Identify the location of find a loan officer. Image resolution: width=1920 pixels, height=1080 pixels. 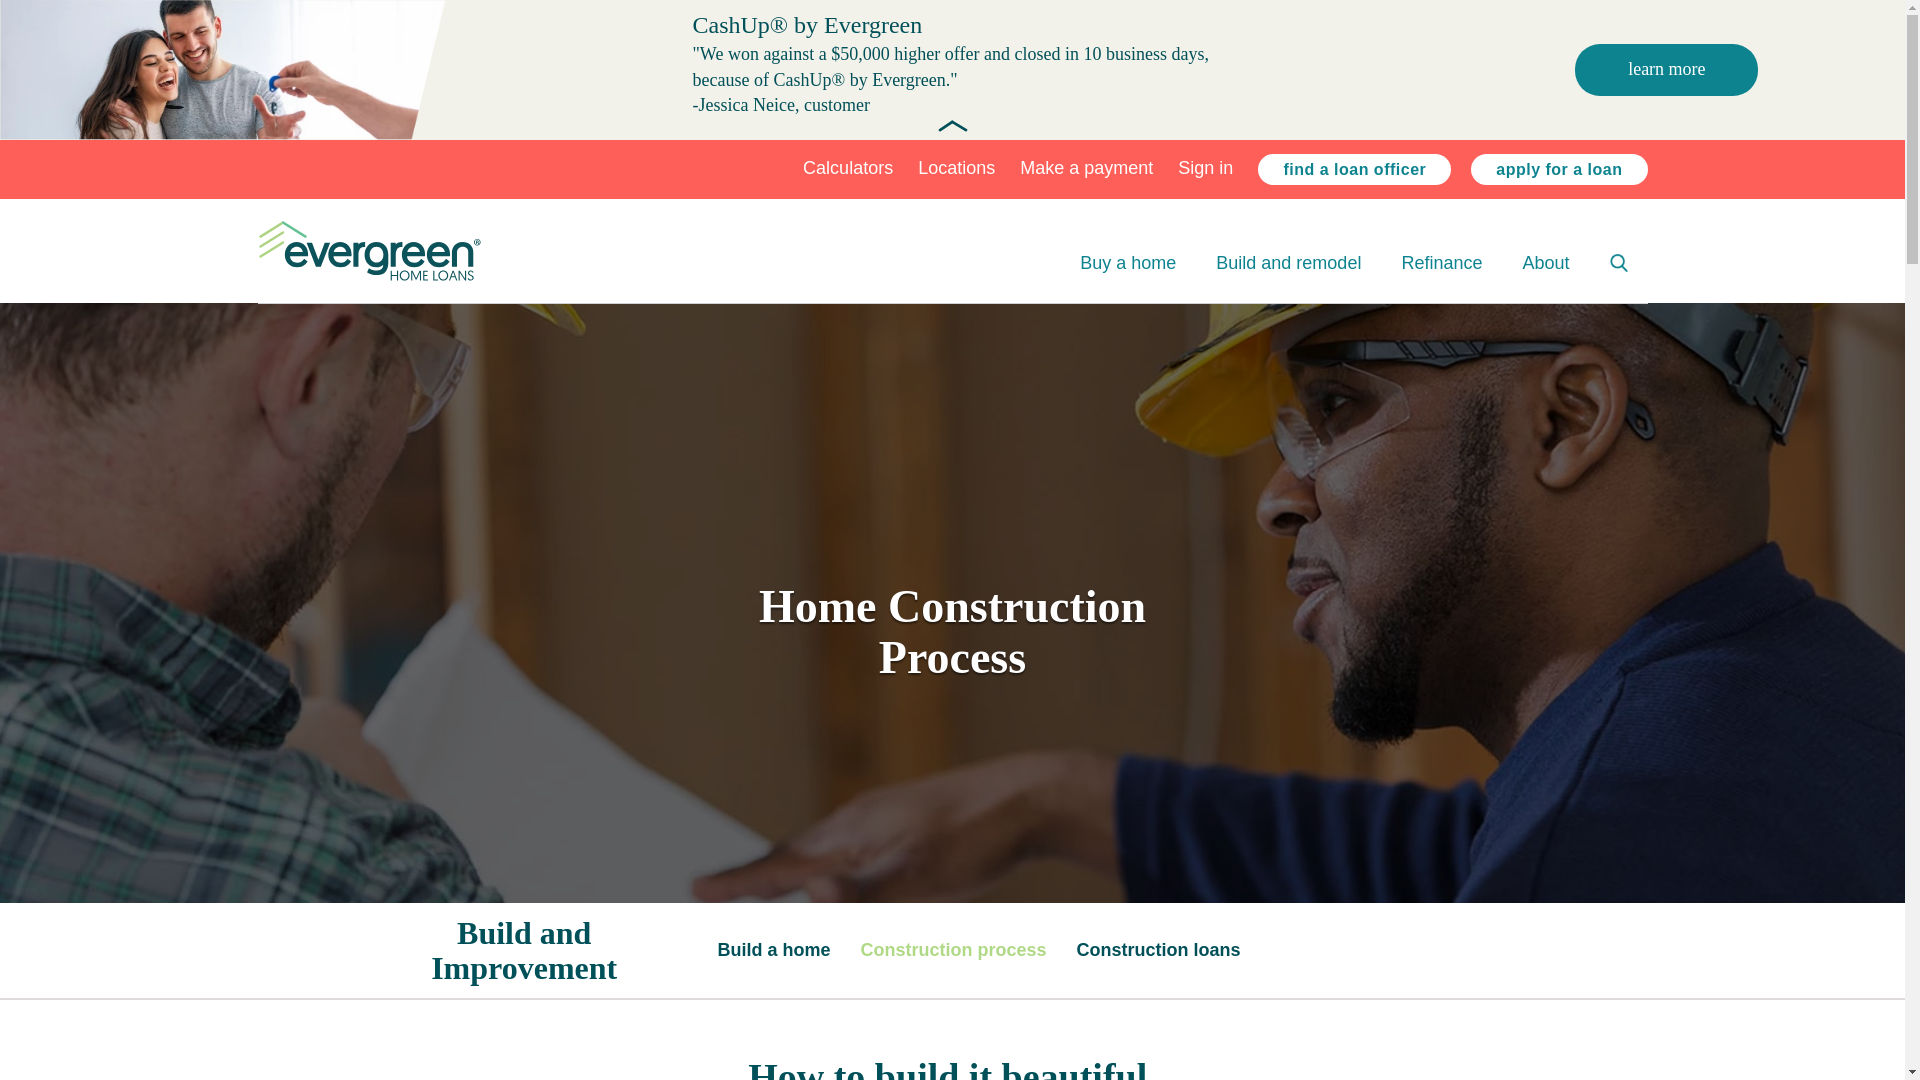
(1354, 170).